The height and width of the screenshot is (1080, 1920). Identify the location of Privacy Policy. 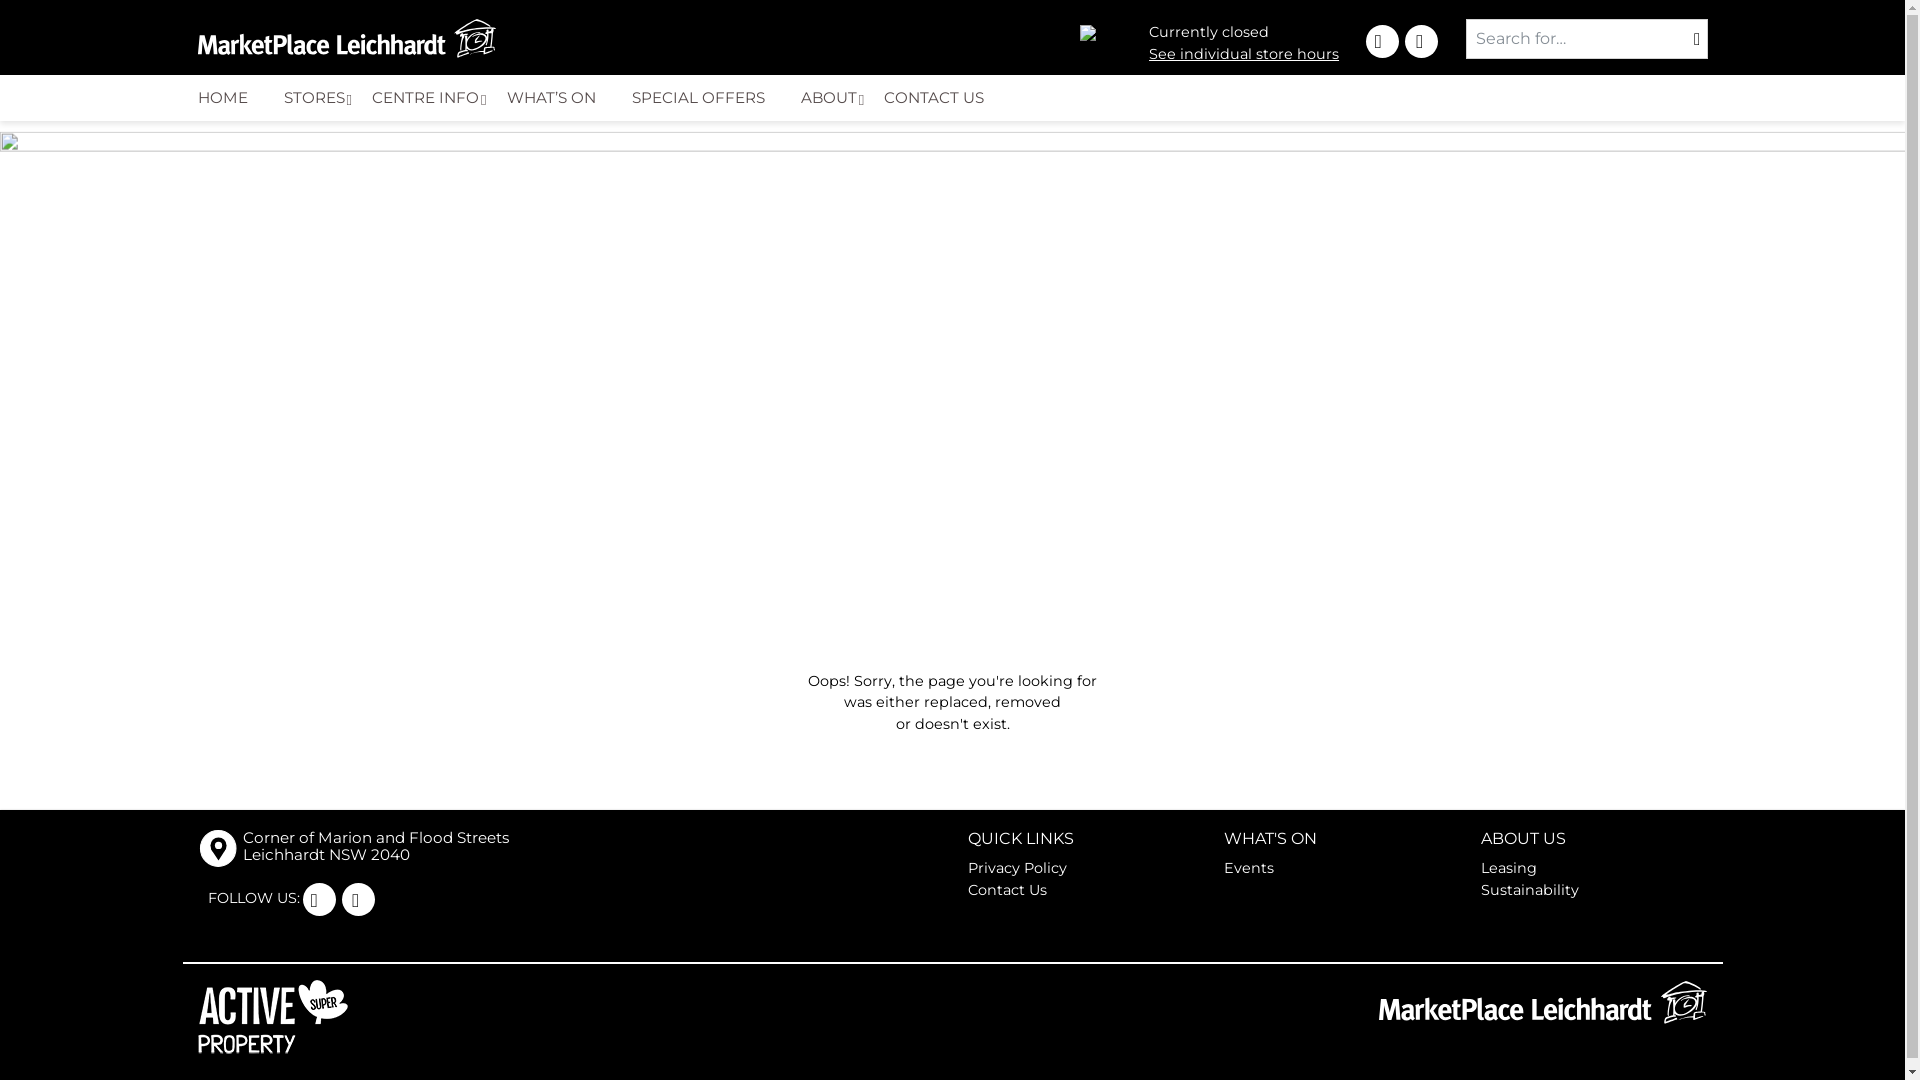
(1018, 868).